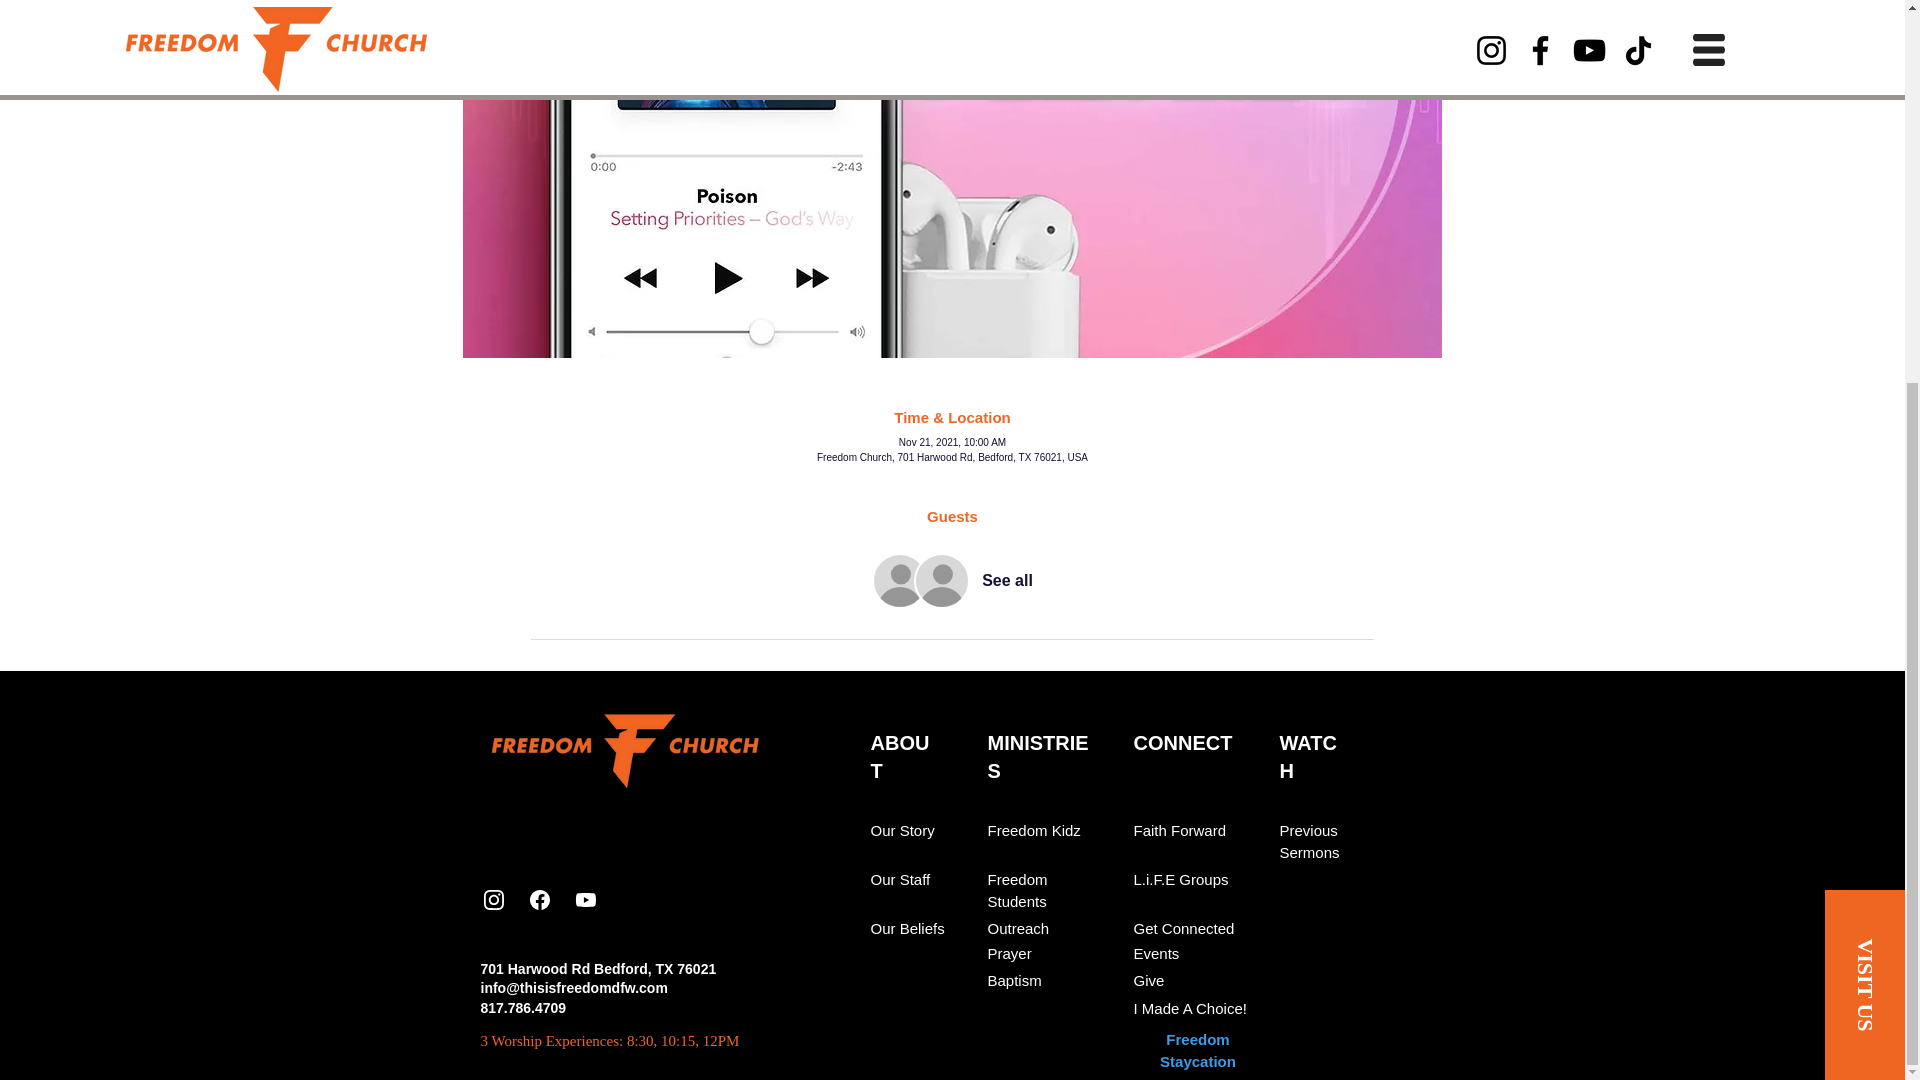 The height and width of the screenshot is (1080, 1920). I want to click on Get Connected, so click(1184, 929).